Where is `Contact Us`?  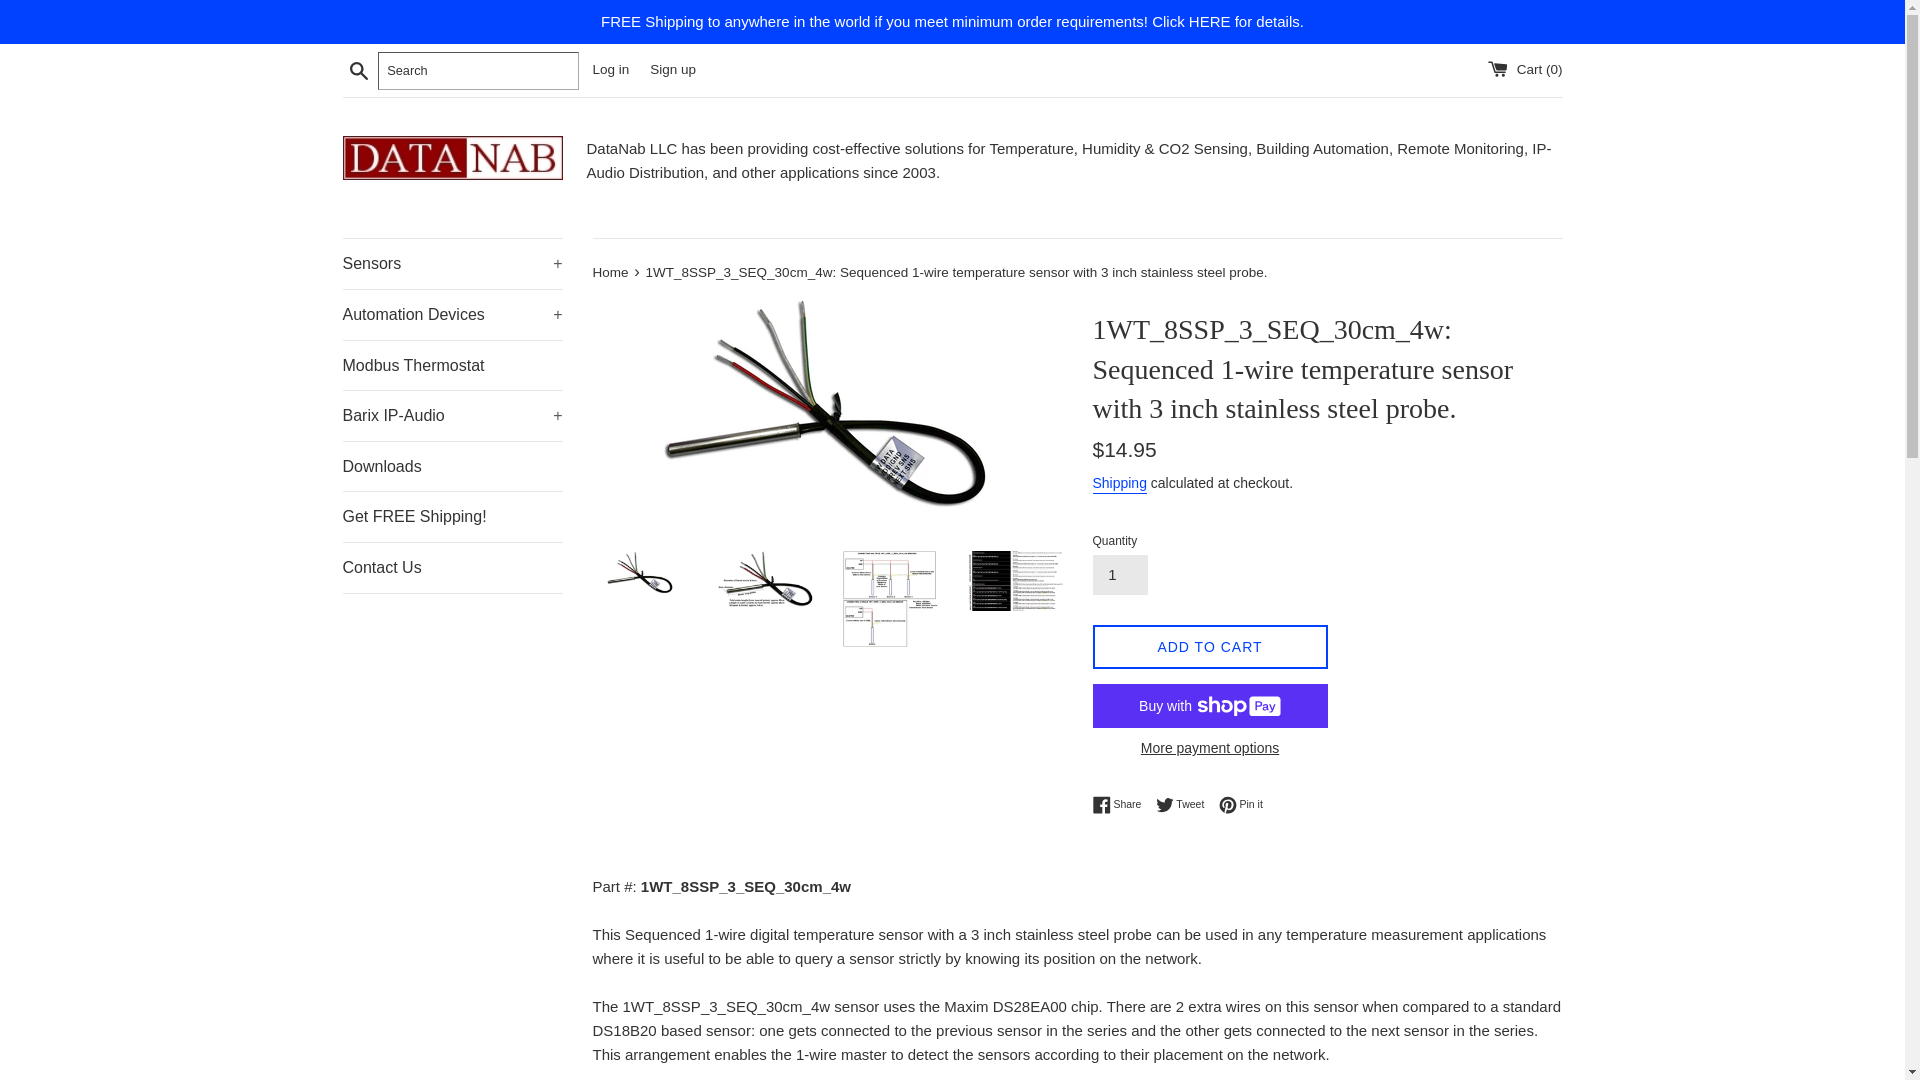
Contact Us is located at coordinates (452, 568).